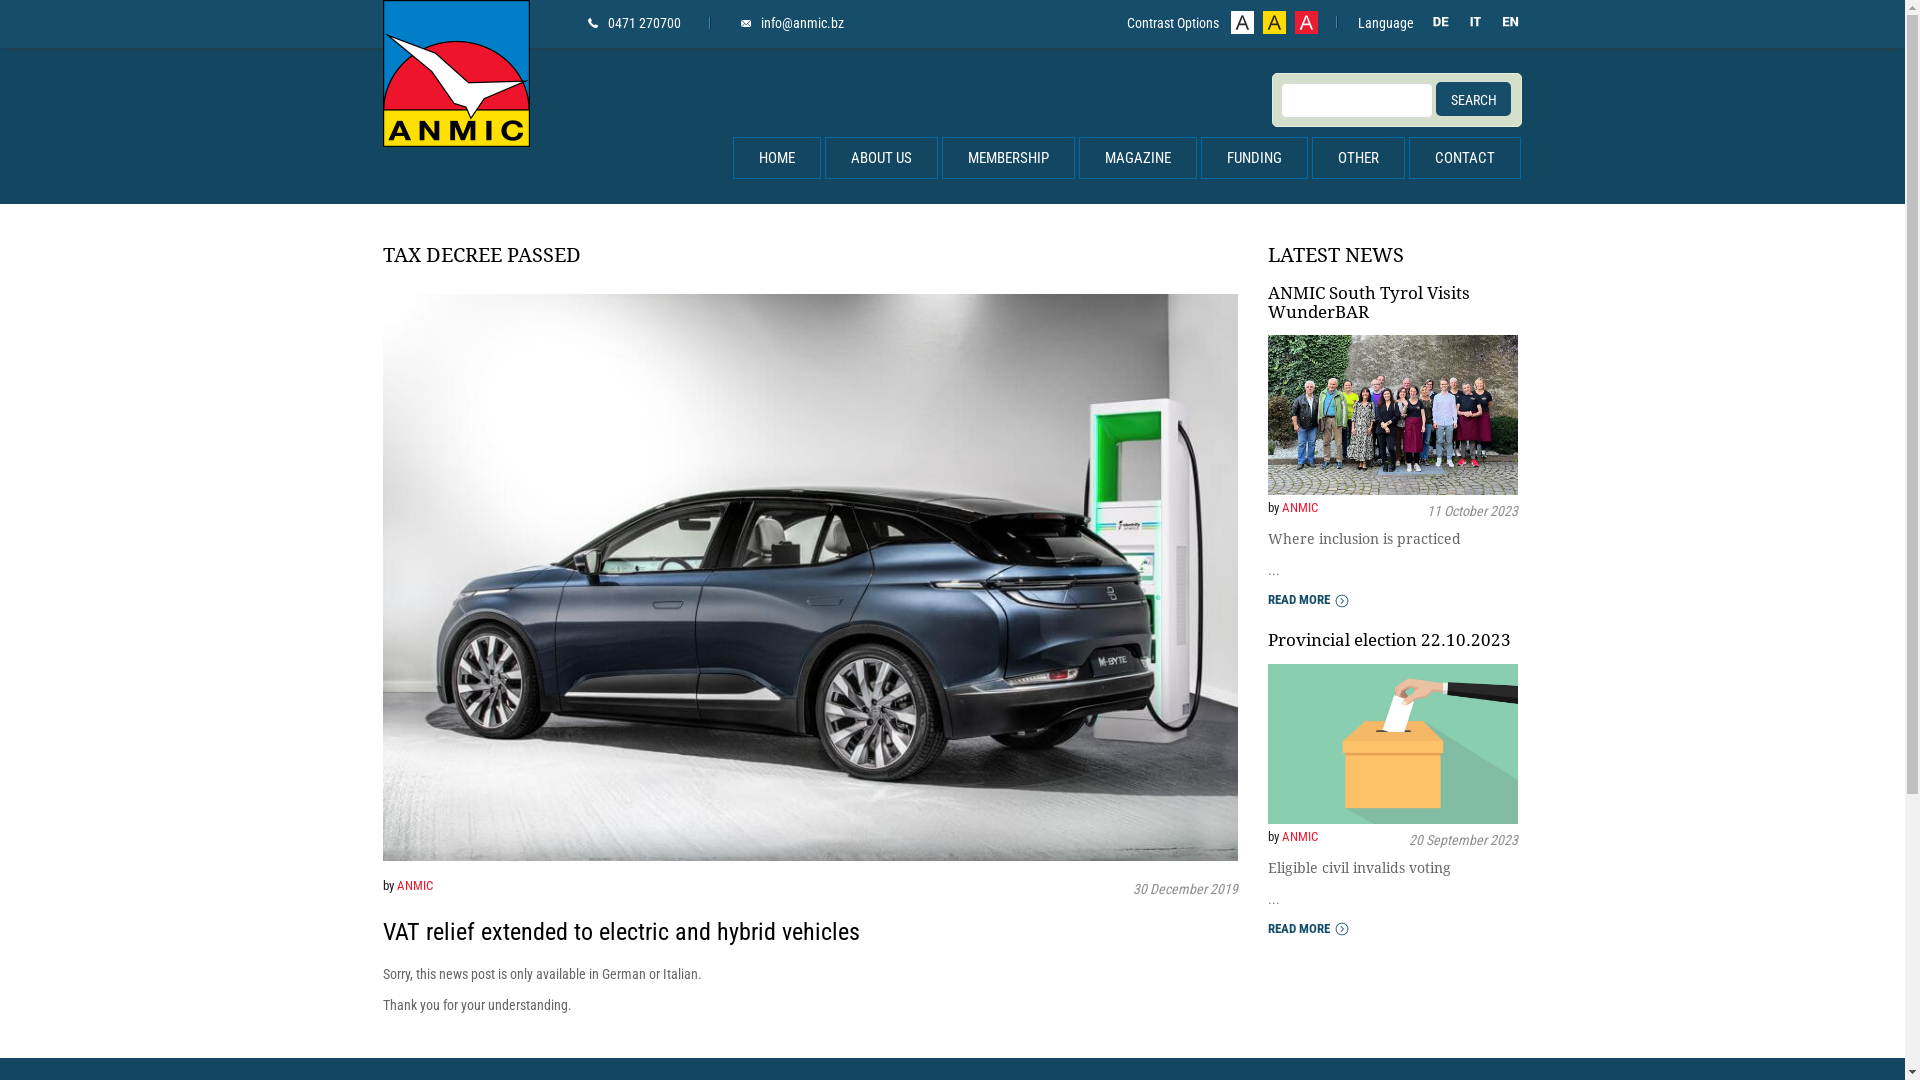 This screenshot has width=1920, height=1080. Describe the element at coordinates (776, 158) in the screenshot. I see `HOME` at that location.